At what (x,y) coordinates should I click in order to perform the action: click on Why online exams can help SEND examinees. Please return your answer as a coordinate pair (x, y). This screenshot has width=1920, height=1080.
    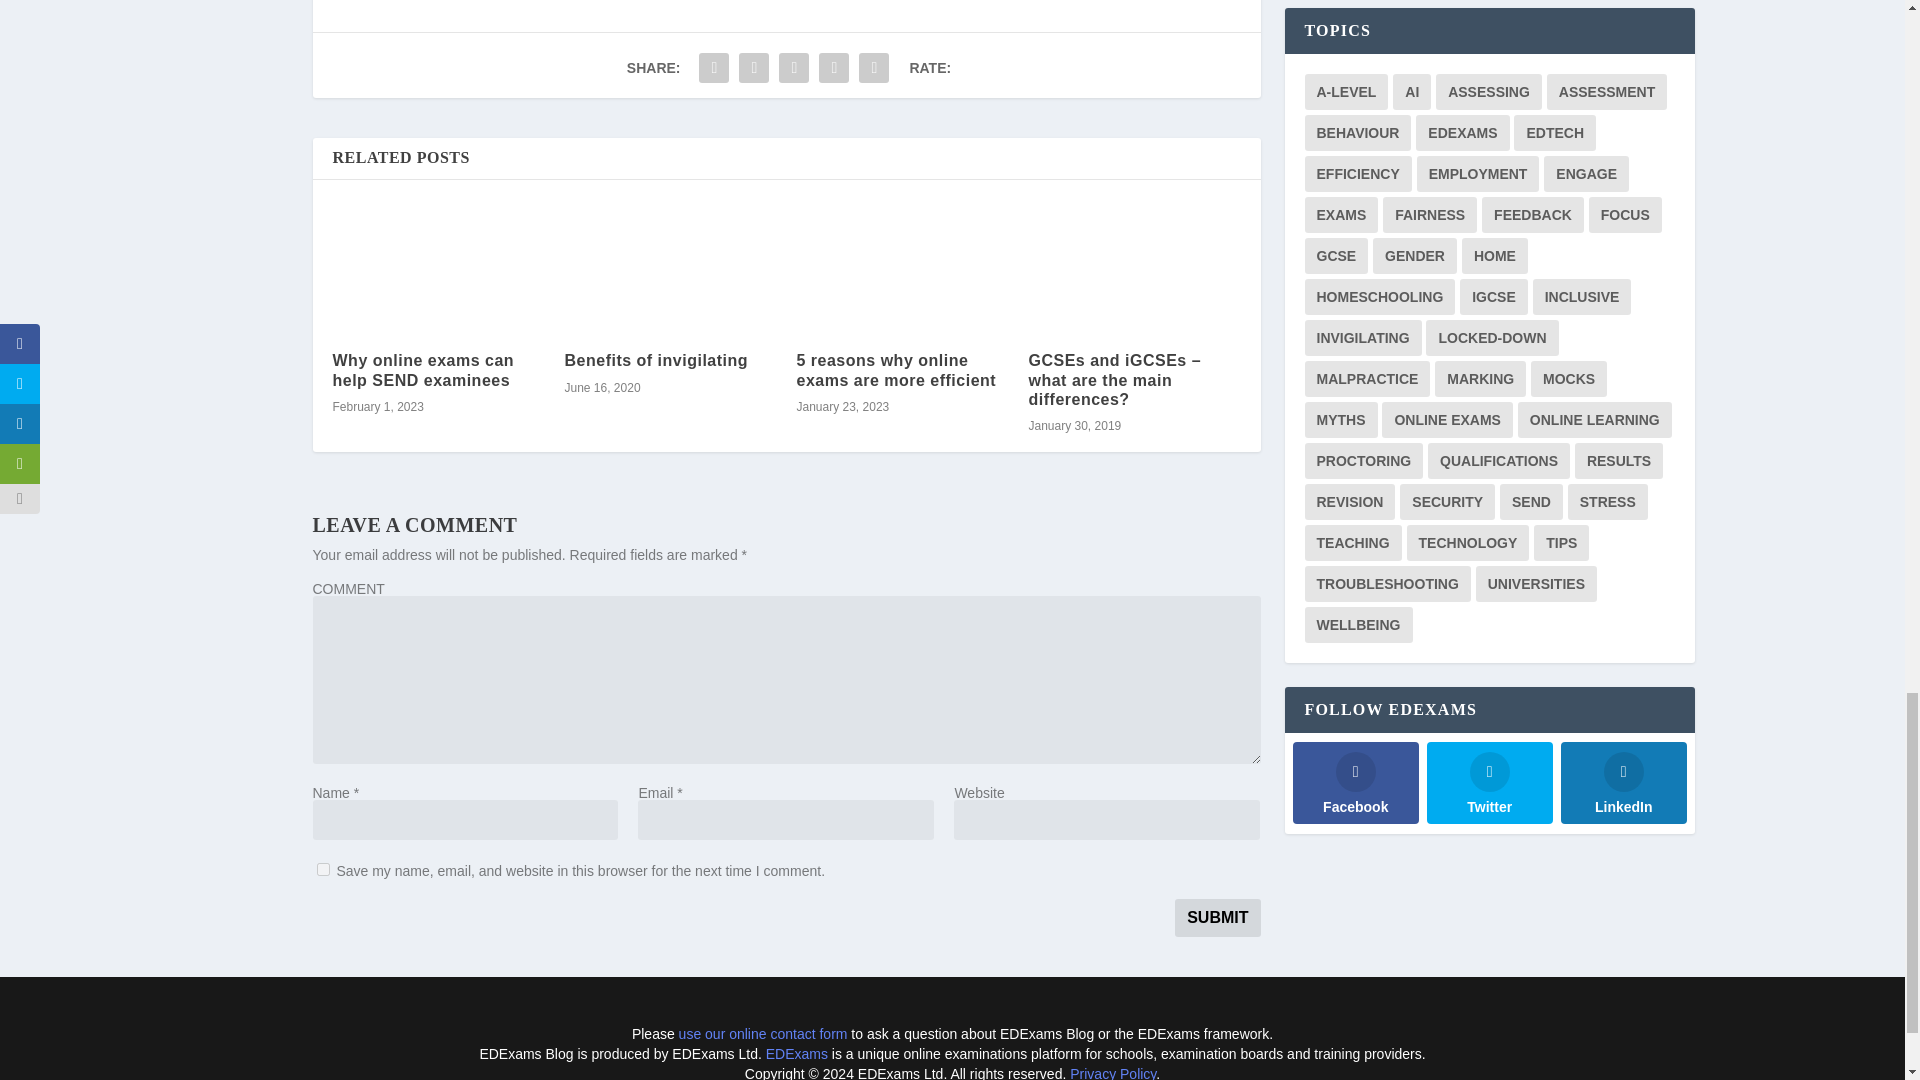
    Looking at the image, I should click on (423, 369).